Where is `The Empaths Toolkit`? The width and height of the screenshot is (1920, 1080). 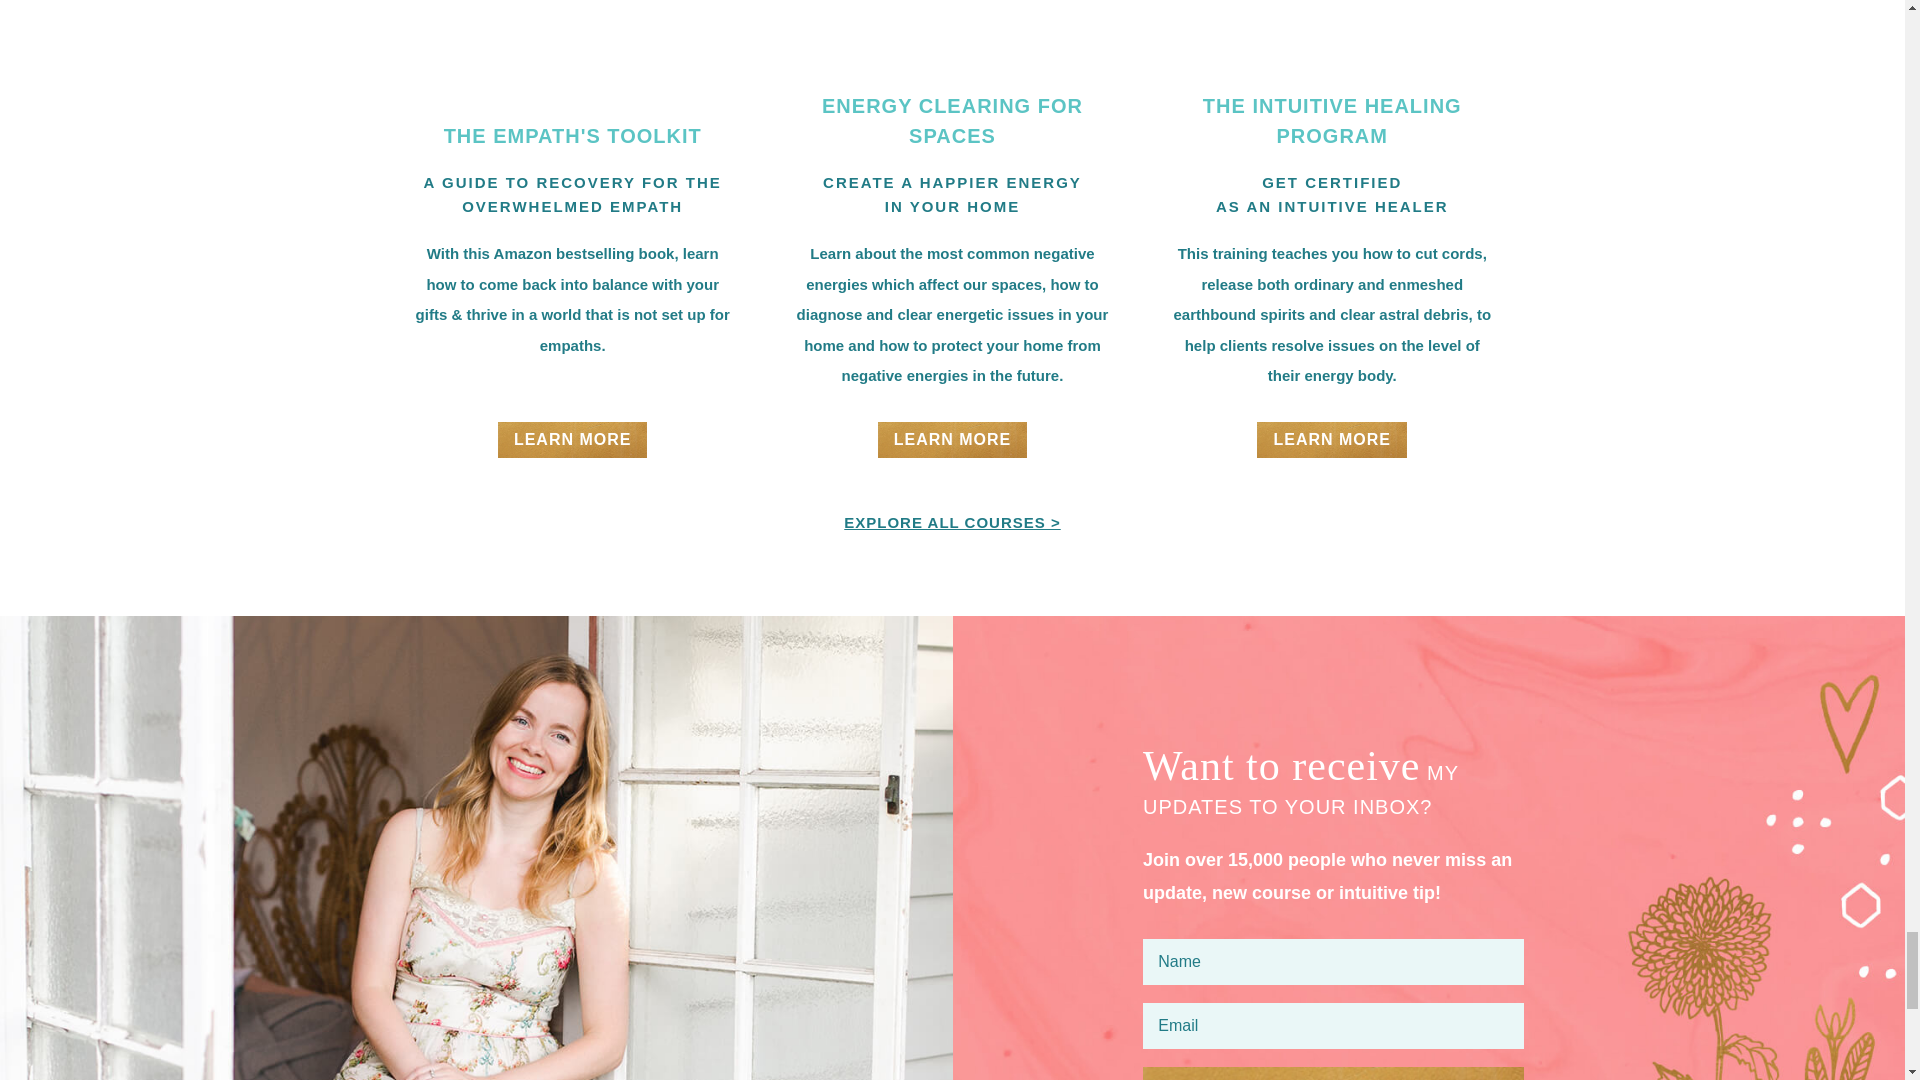 The Empaths Toolkit is located at coordinates (572, 20).